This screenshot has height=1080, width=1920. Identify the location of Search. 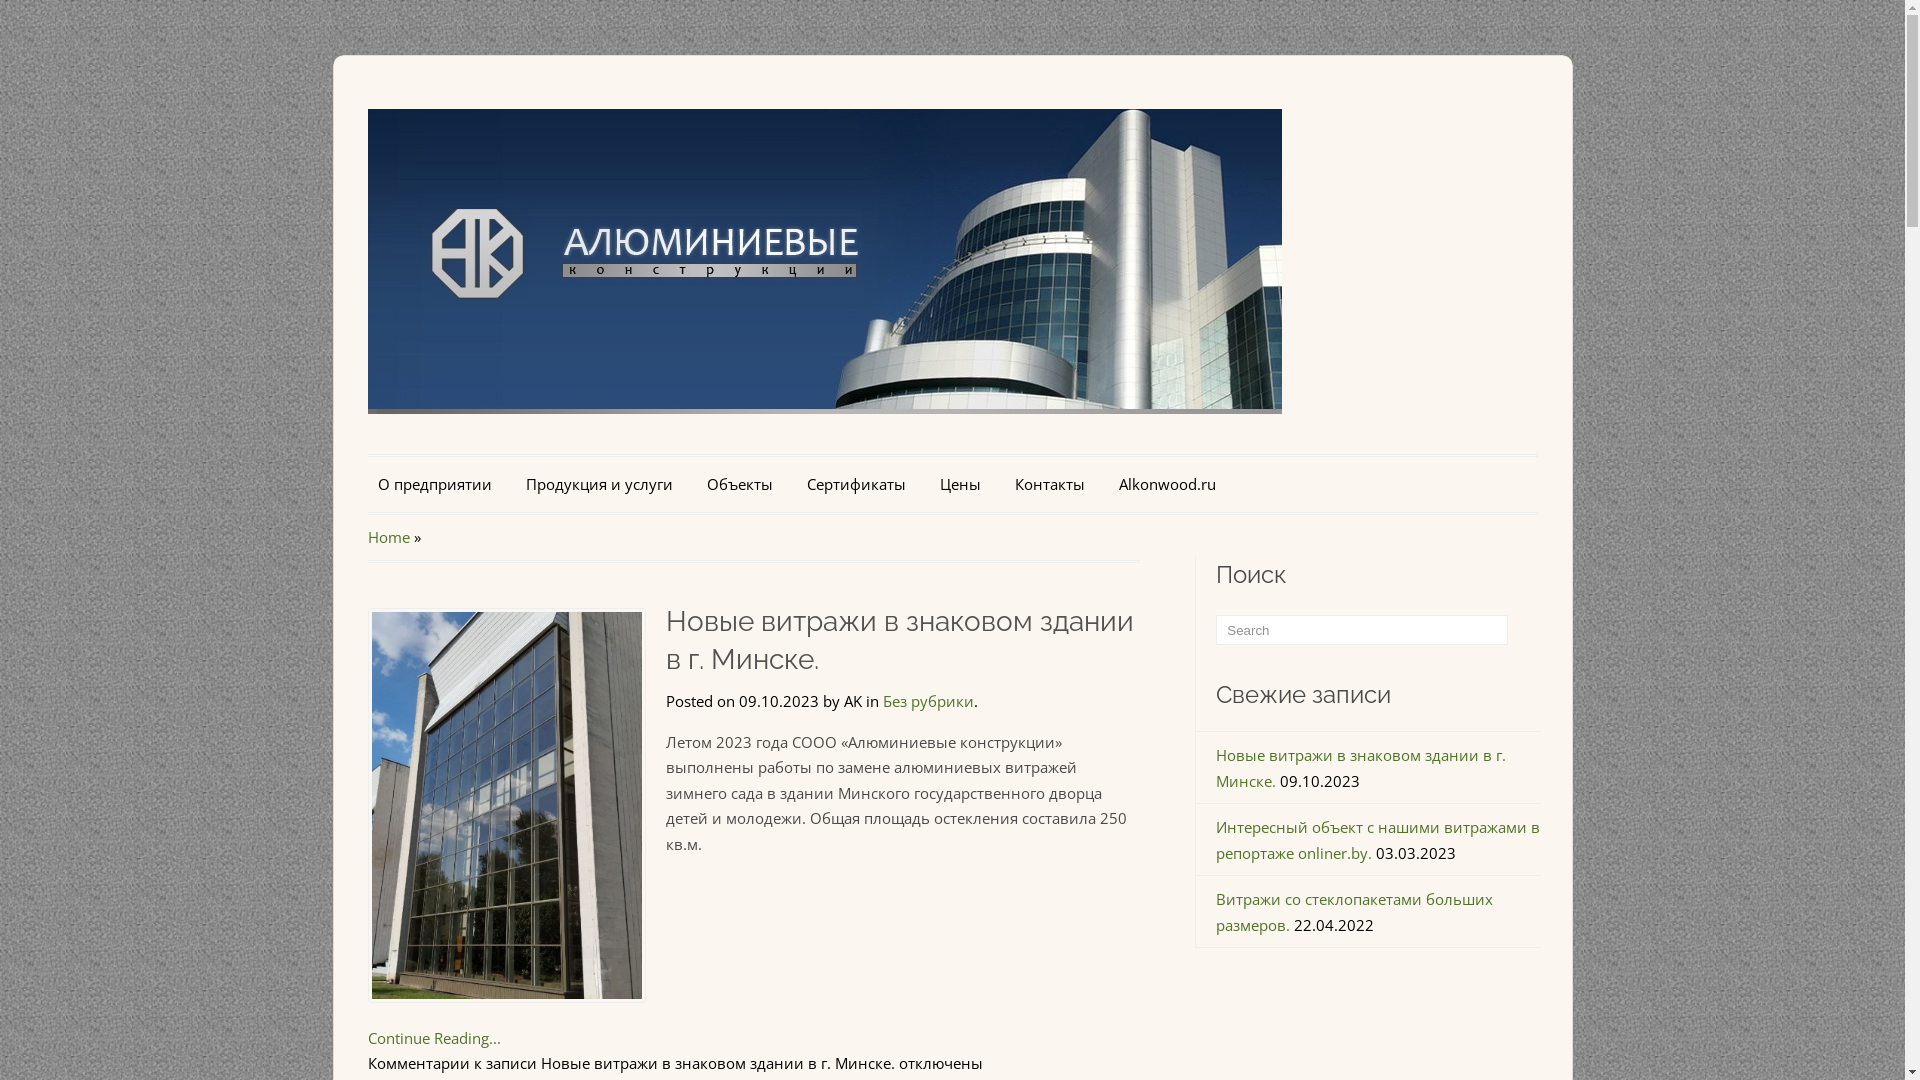
(1520, 630).